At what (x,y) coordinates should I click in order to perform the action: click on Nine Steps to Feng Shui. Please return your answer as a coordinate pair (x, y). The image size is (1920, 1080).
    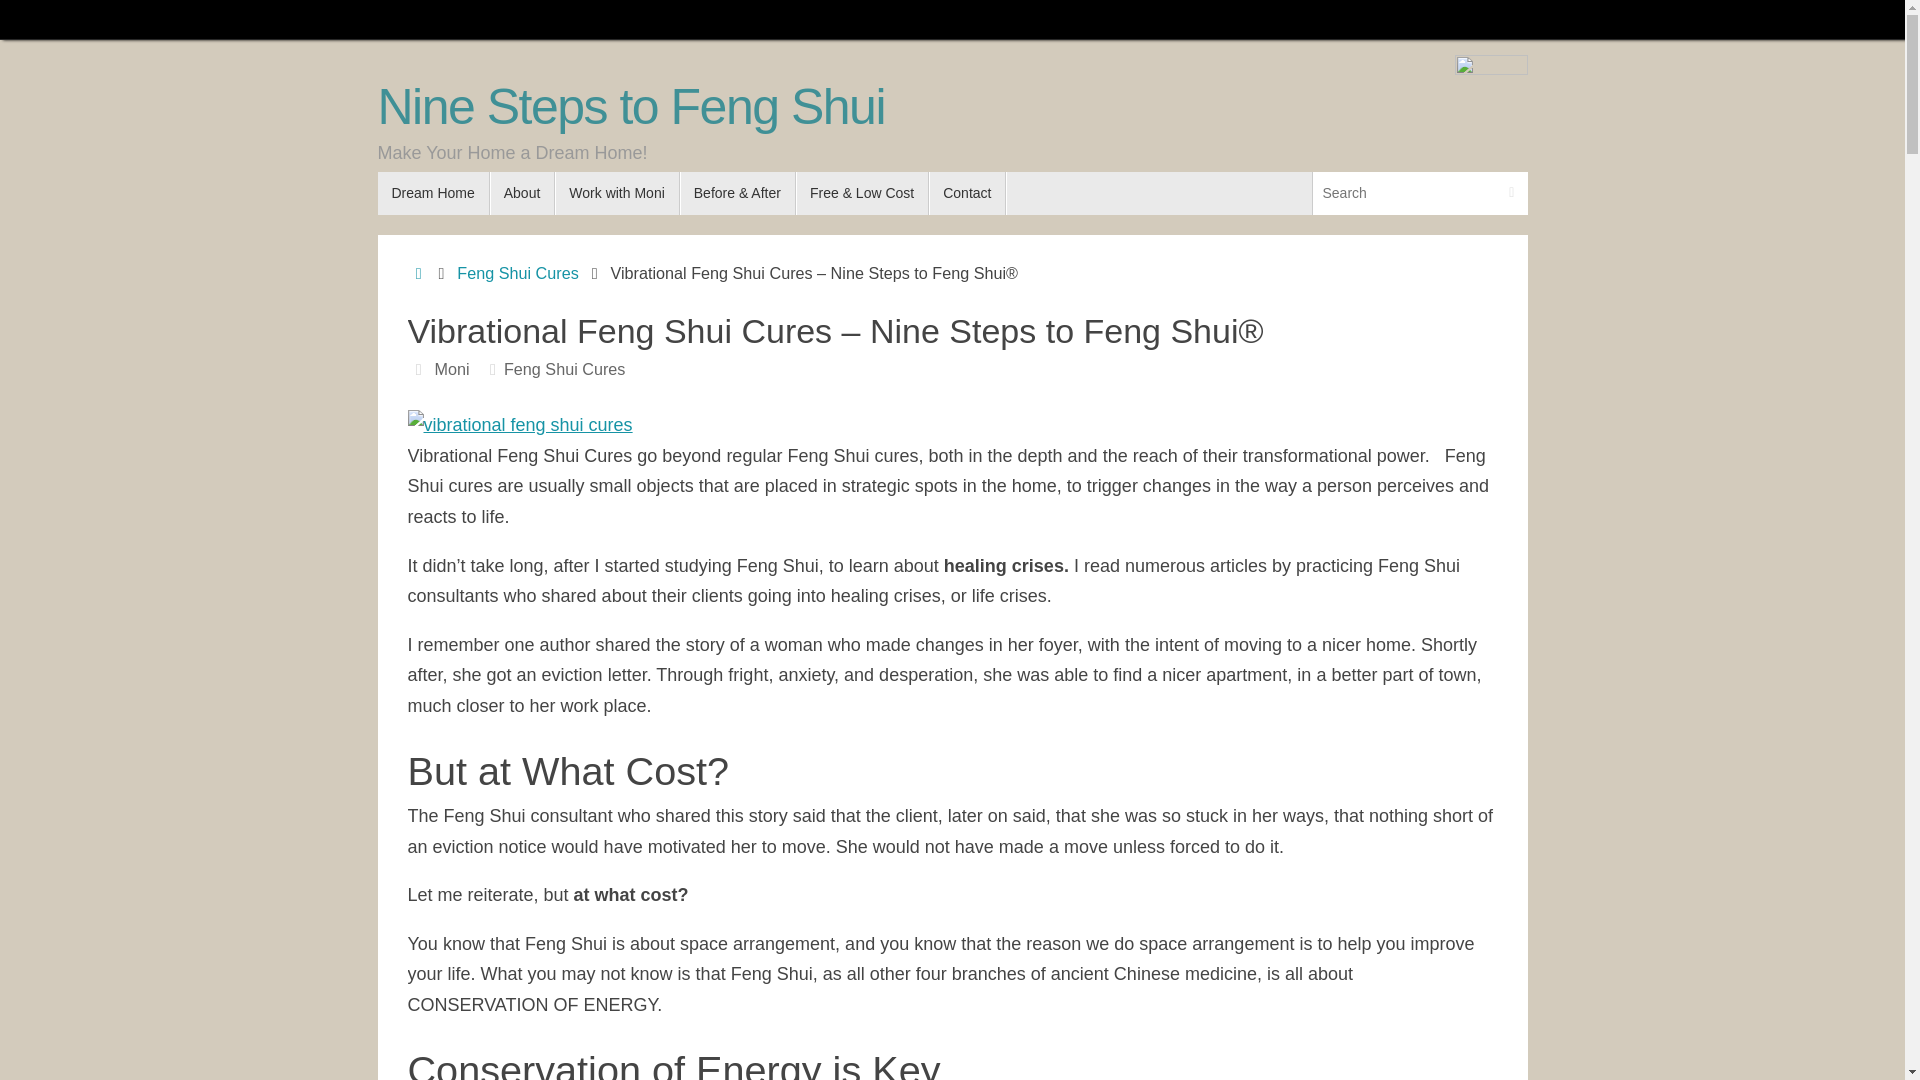
    Looking at the image, I should click on (632, 107).